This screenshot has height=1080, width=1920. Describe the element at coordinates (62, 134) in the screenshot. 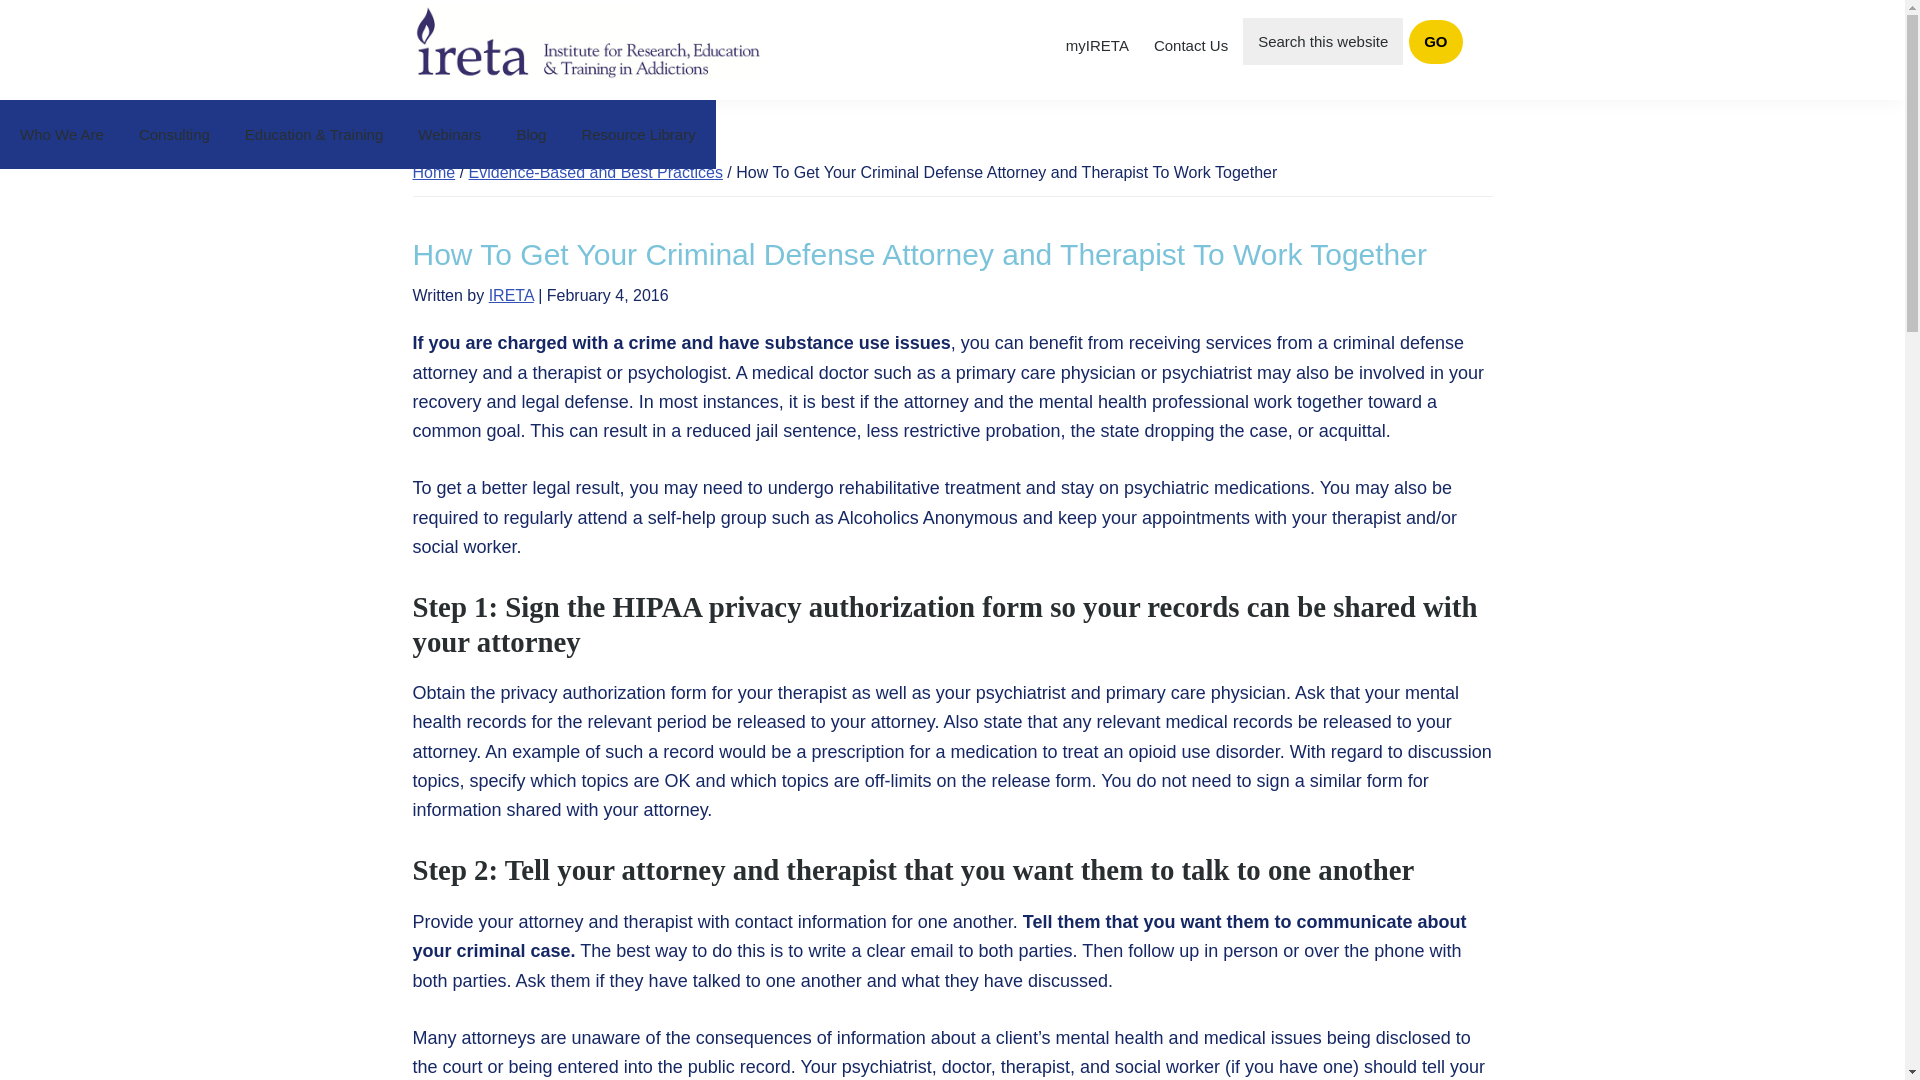

I see `Who We Are` at that location.